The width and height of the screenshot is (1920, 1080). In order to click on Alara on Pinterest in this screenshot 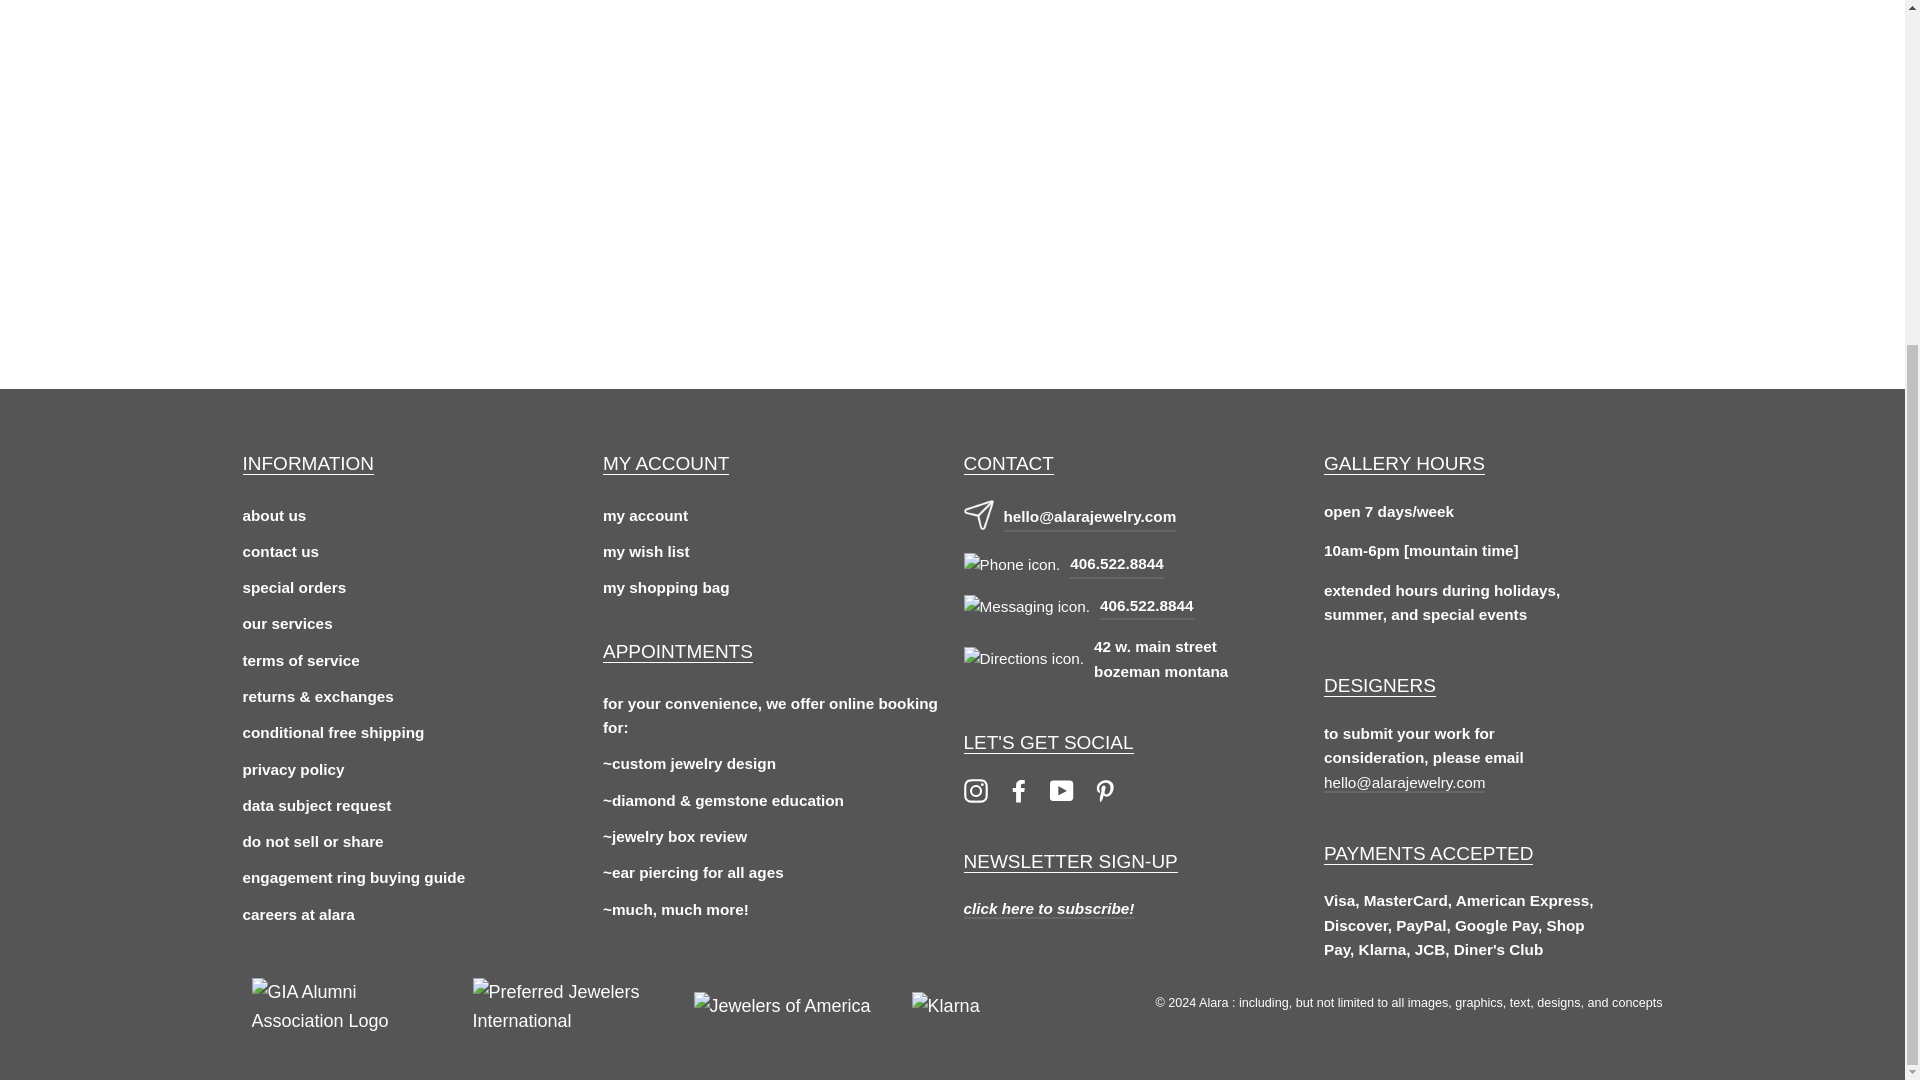, I will do `click(1104, 790)`.